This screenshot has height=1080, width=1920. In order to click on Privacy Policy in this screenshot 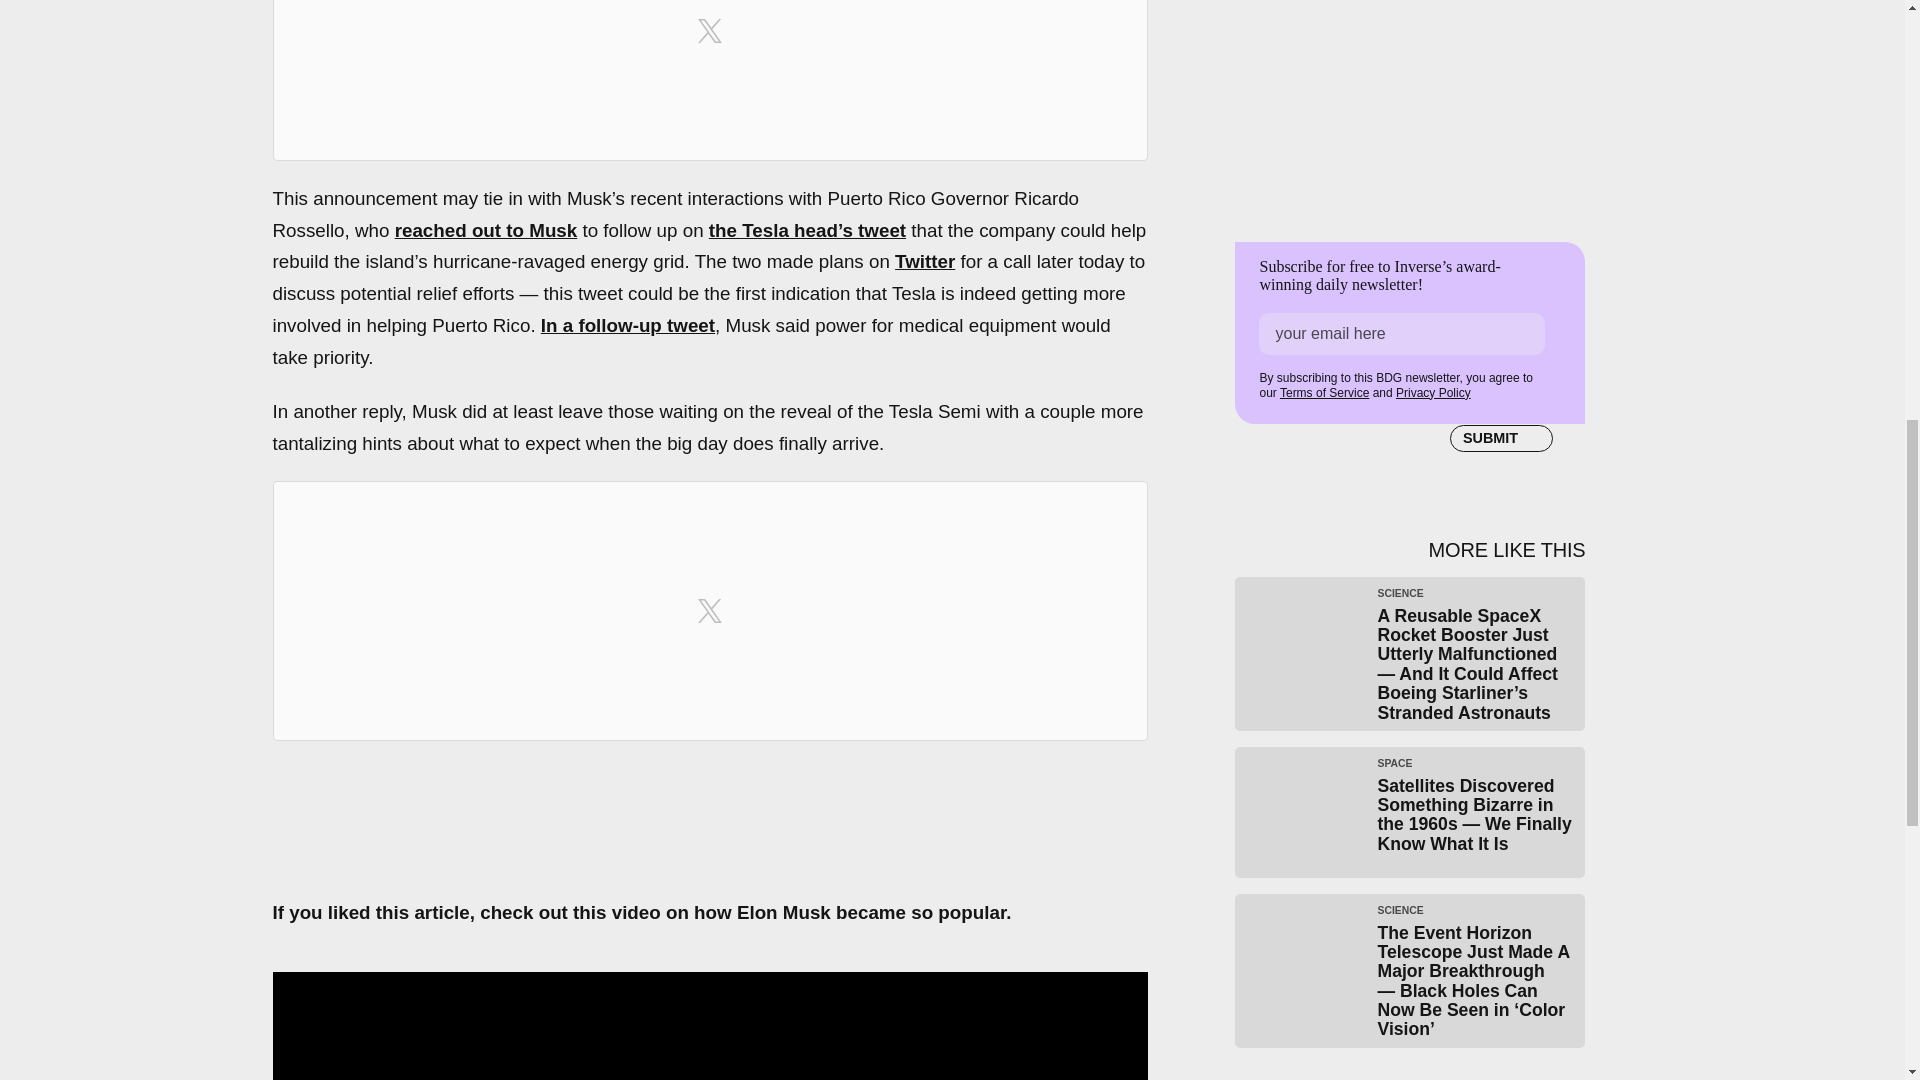, I will do `click(1432, 392)`.